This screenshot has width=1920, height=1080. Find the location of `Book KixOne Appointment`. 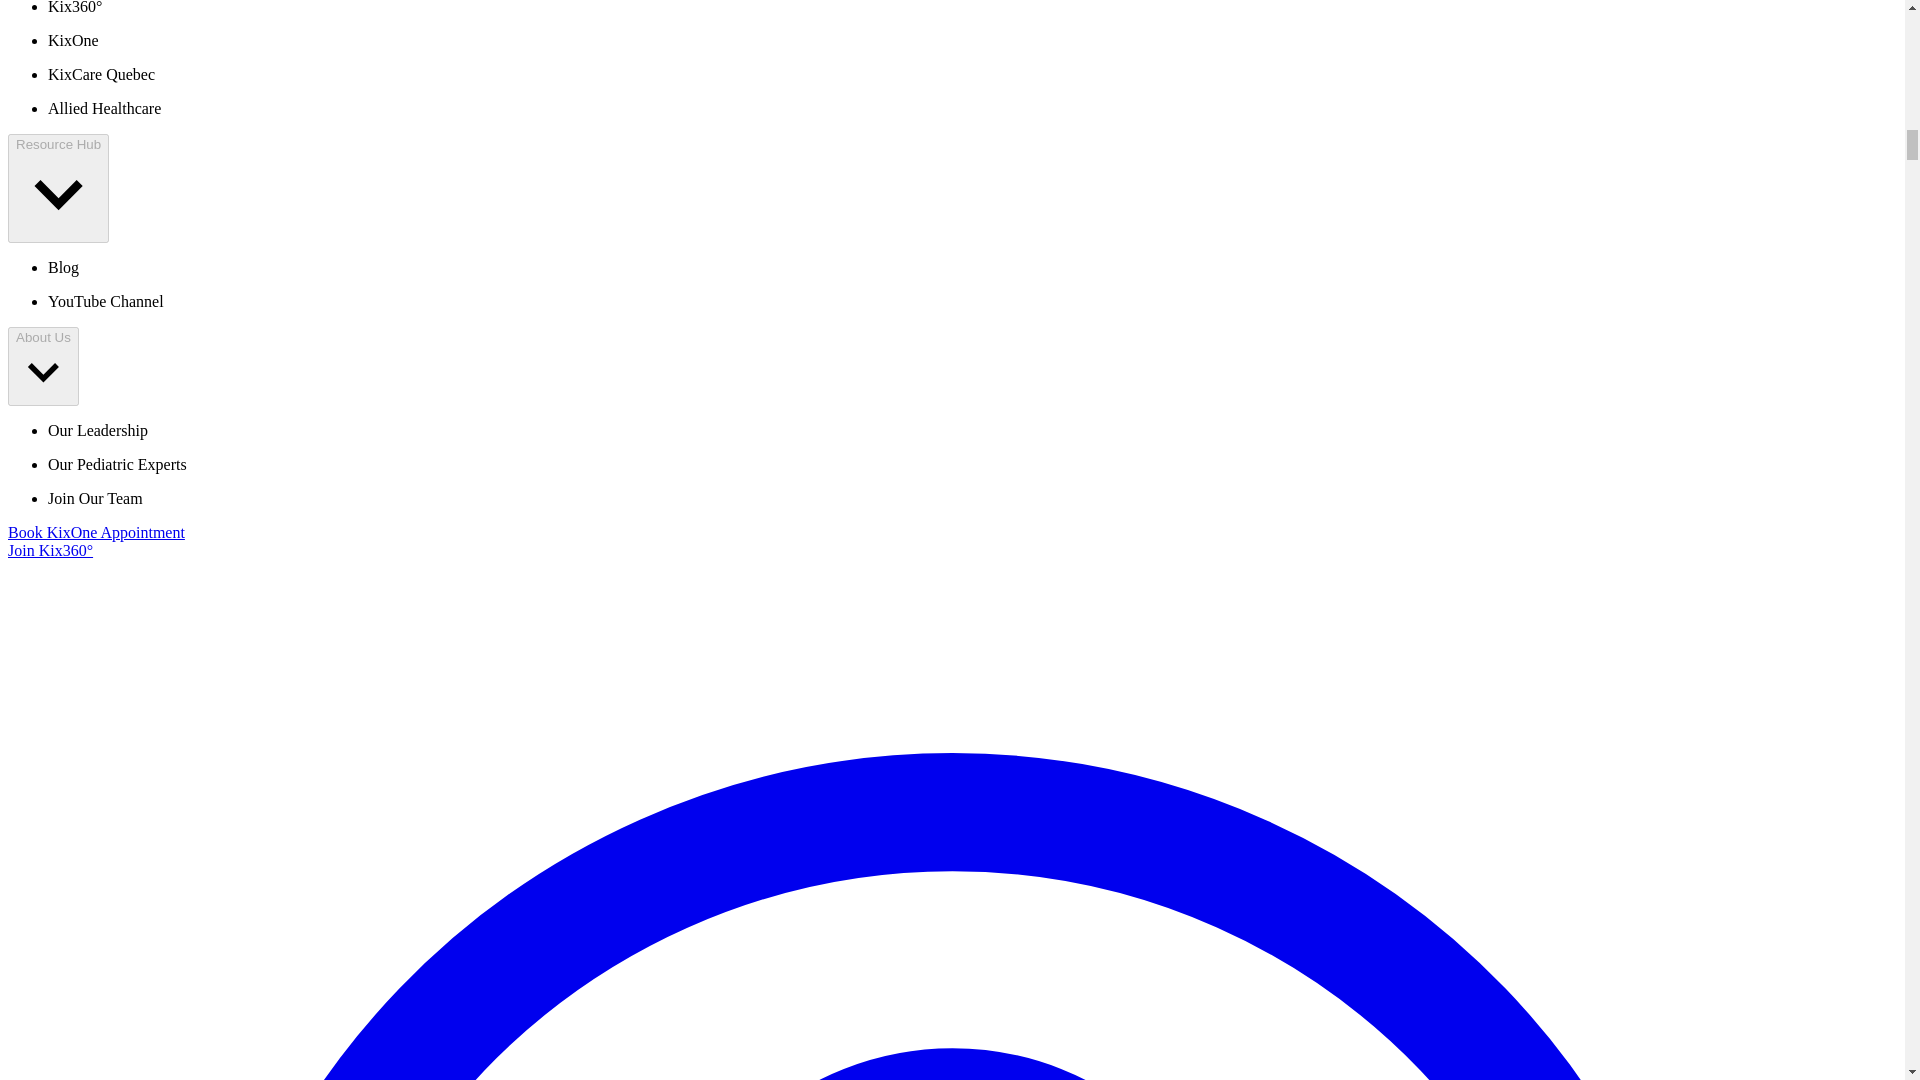

Book KixOne Appointment is located at coordinates (96, 532).